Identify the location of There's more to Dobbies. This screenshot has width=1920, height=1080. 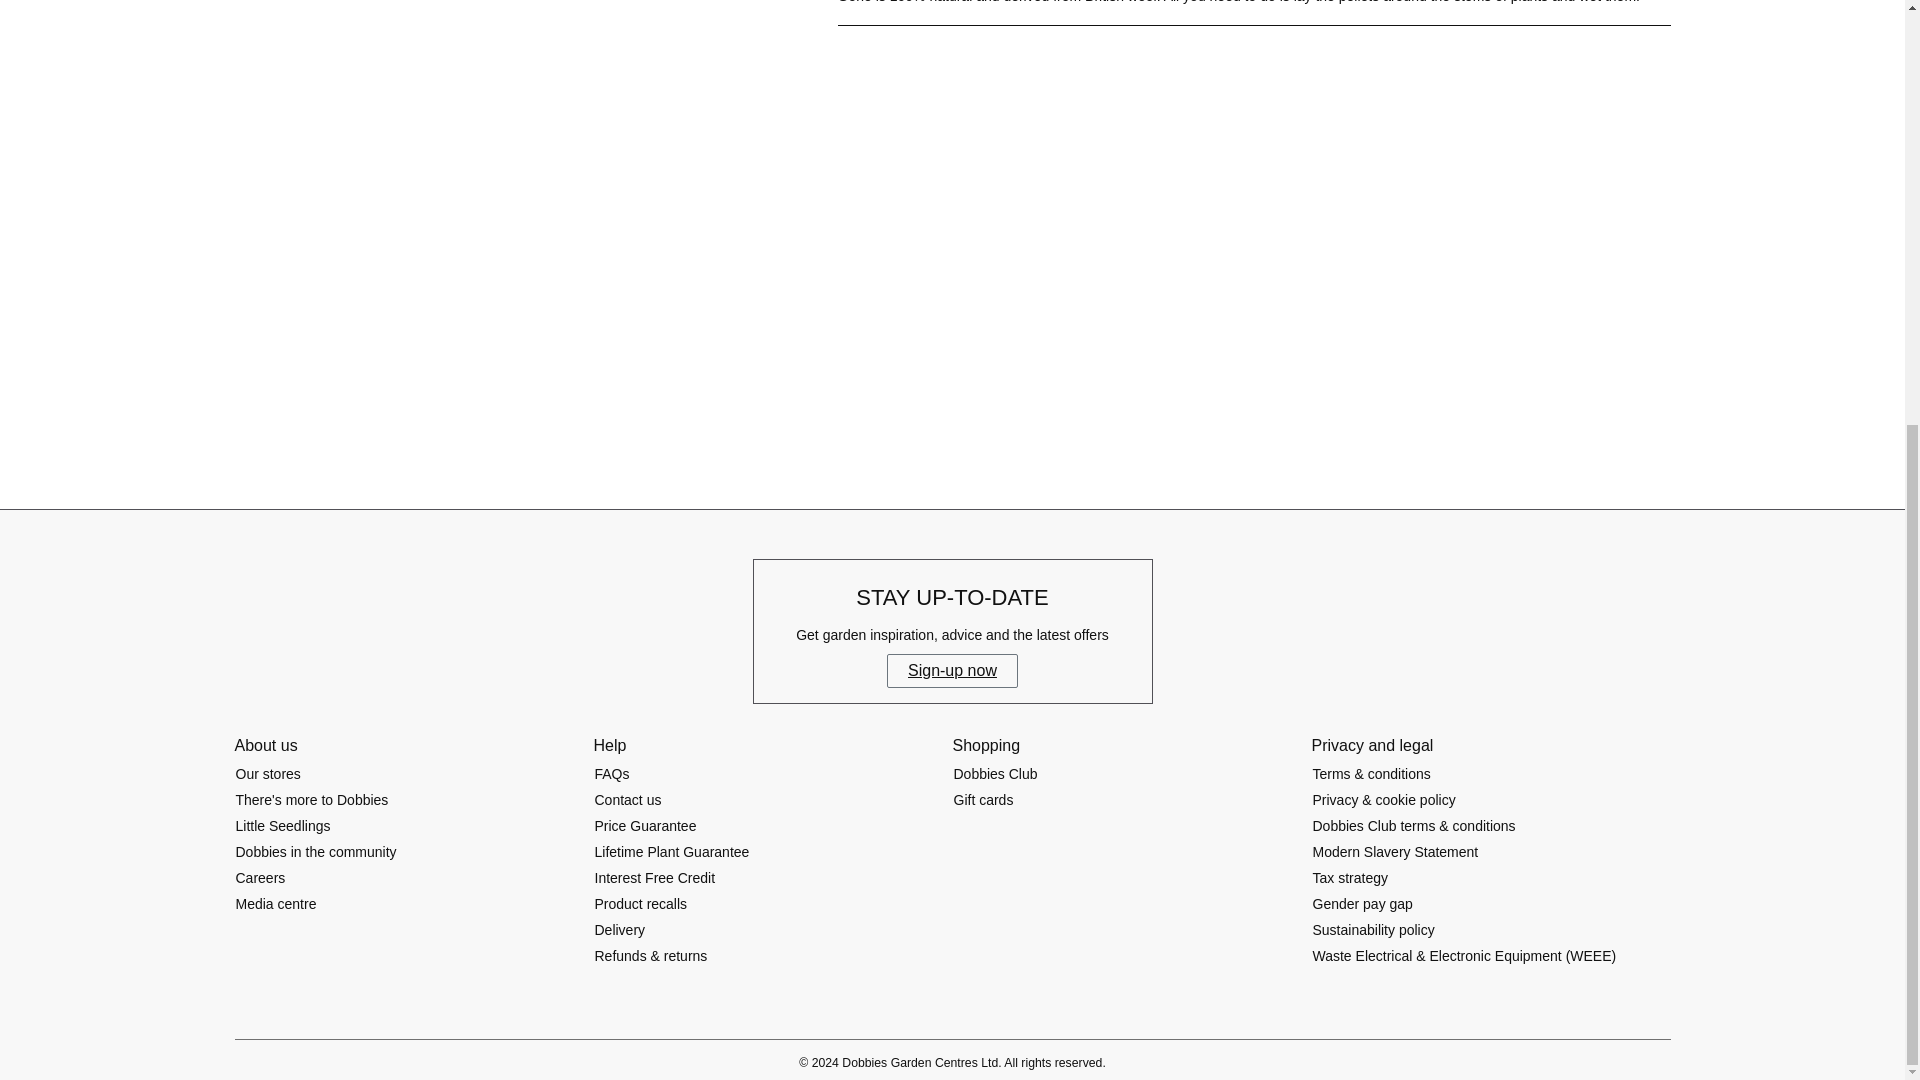
(312, 800).